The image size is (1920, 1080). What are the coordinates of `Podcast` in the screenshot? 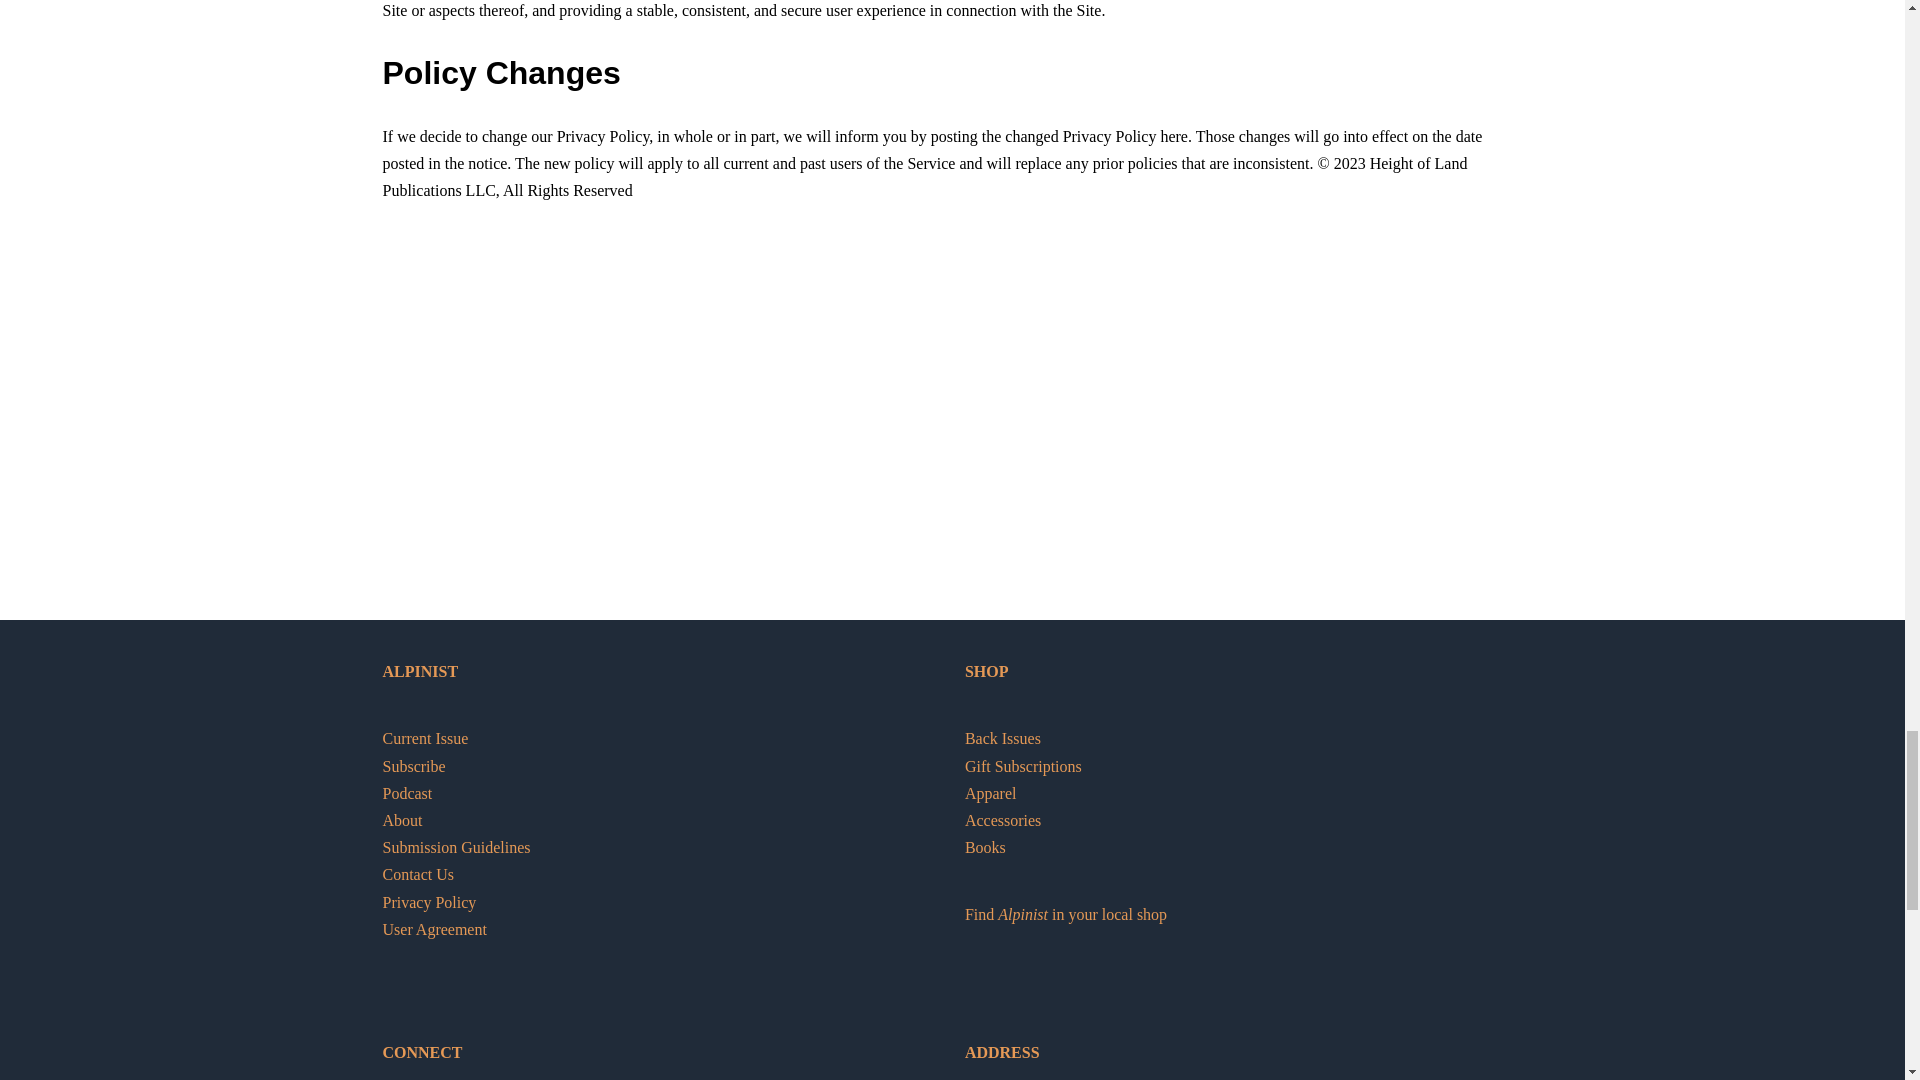 It's located at (407, 794).